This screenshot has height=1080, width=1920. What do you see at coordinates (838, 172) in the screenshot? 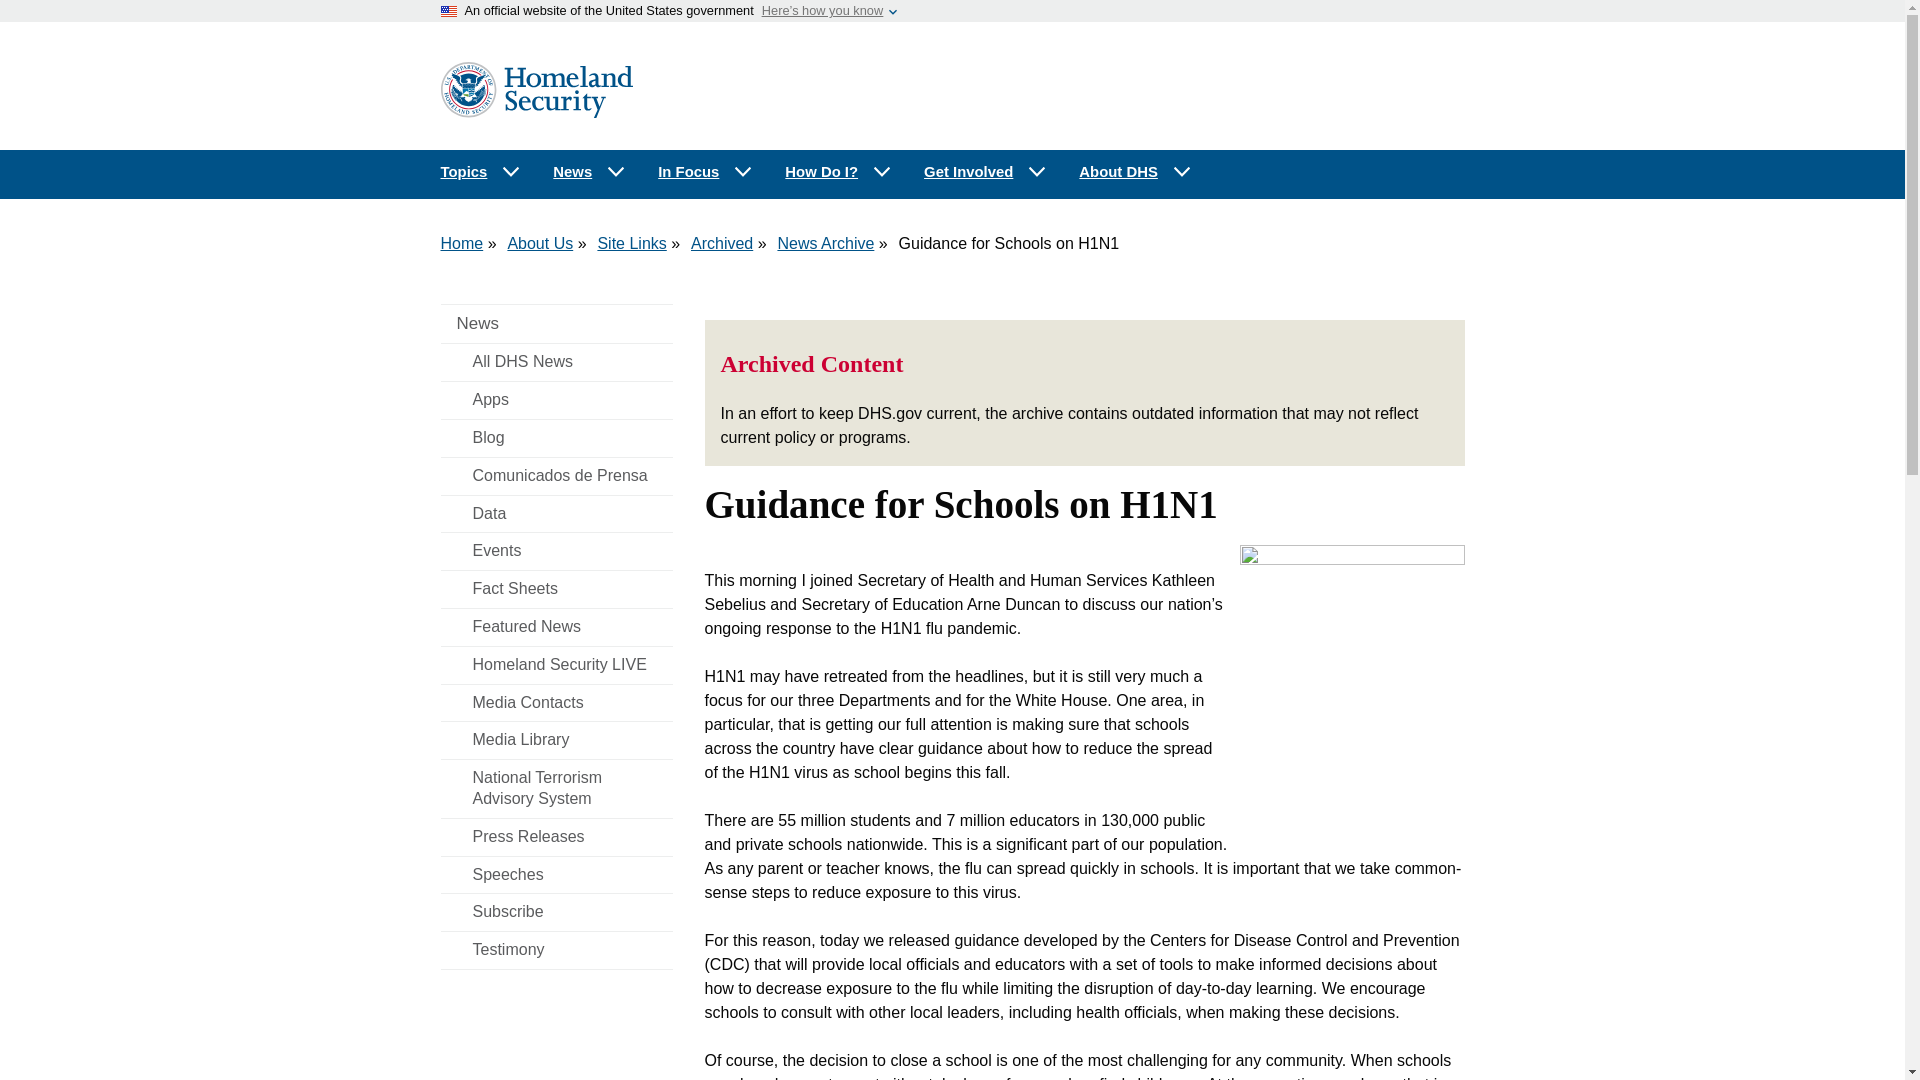
I see `How Do I?` at bounding box center [838, 172].